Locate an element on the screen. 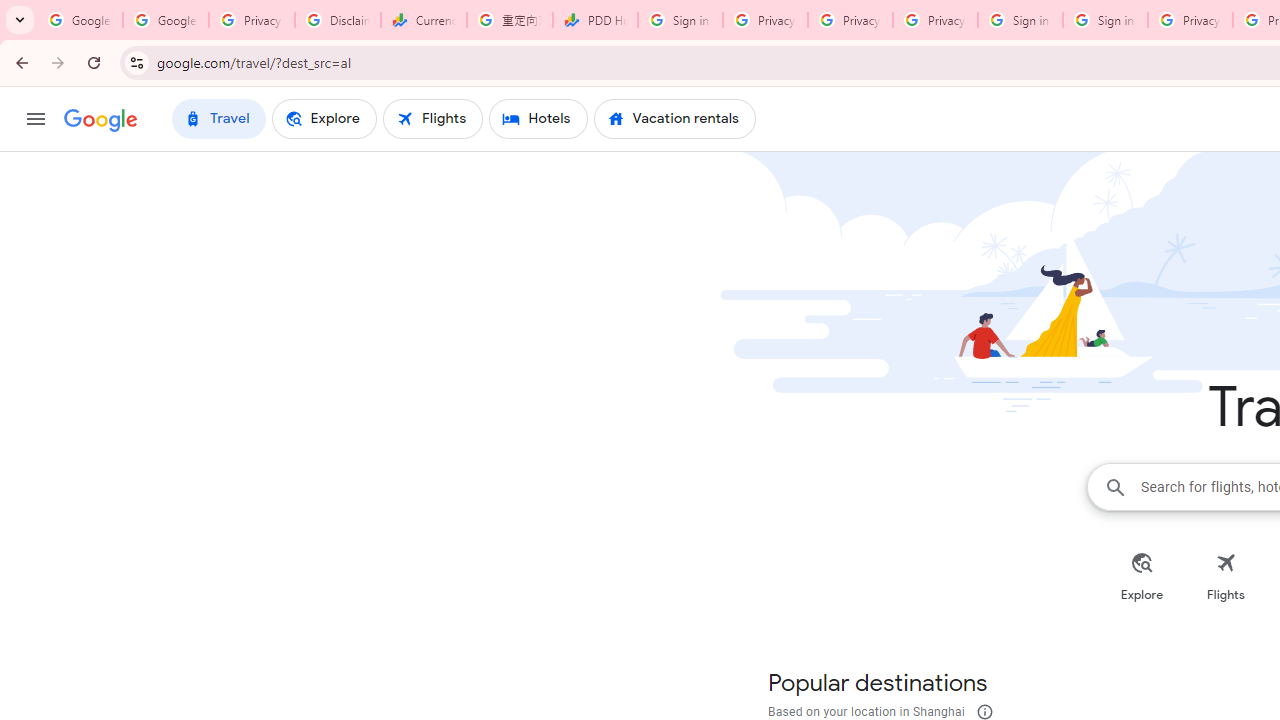 The height and width of the screenshot is (720, 1280). Sign in - Google Accounts is located at coordinates (1020, 20).